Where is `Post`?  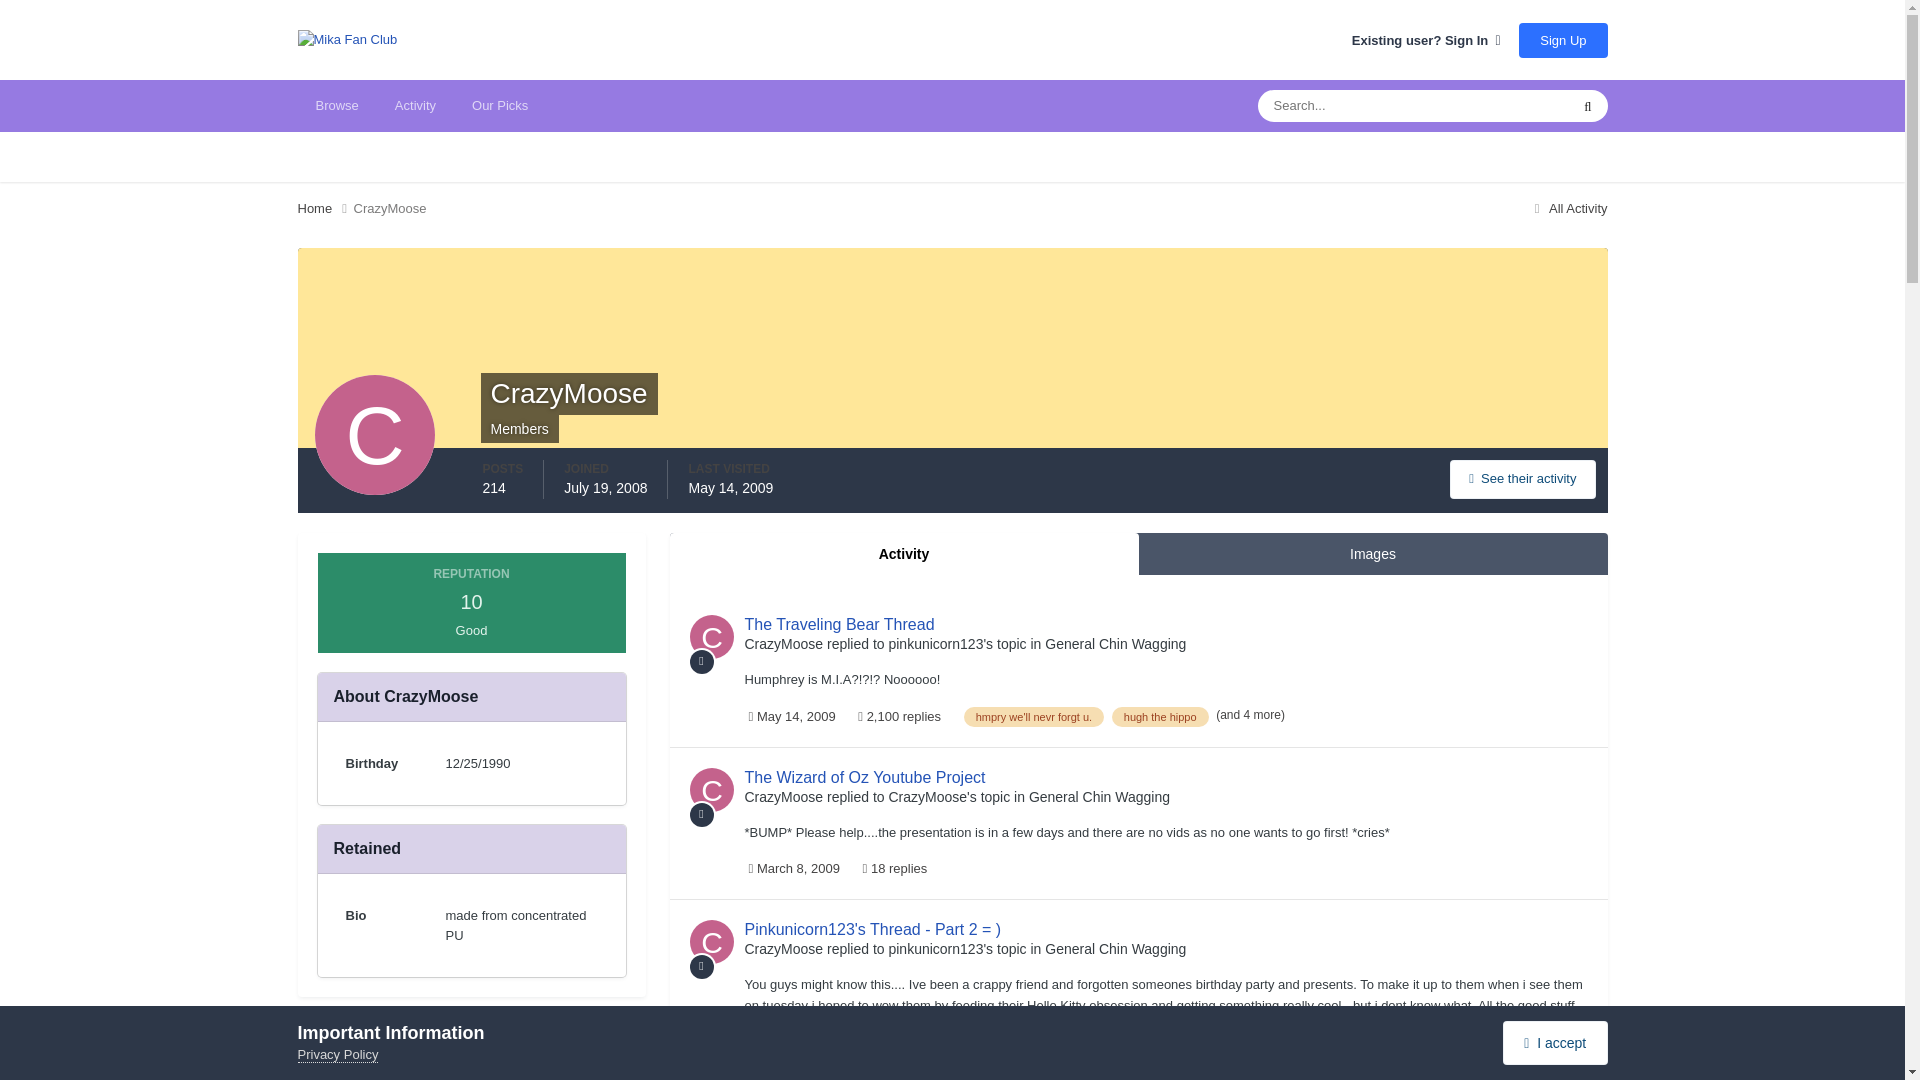 Post is located at coordinates (702, 662).